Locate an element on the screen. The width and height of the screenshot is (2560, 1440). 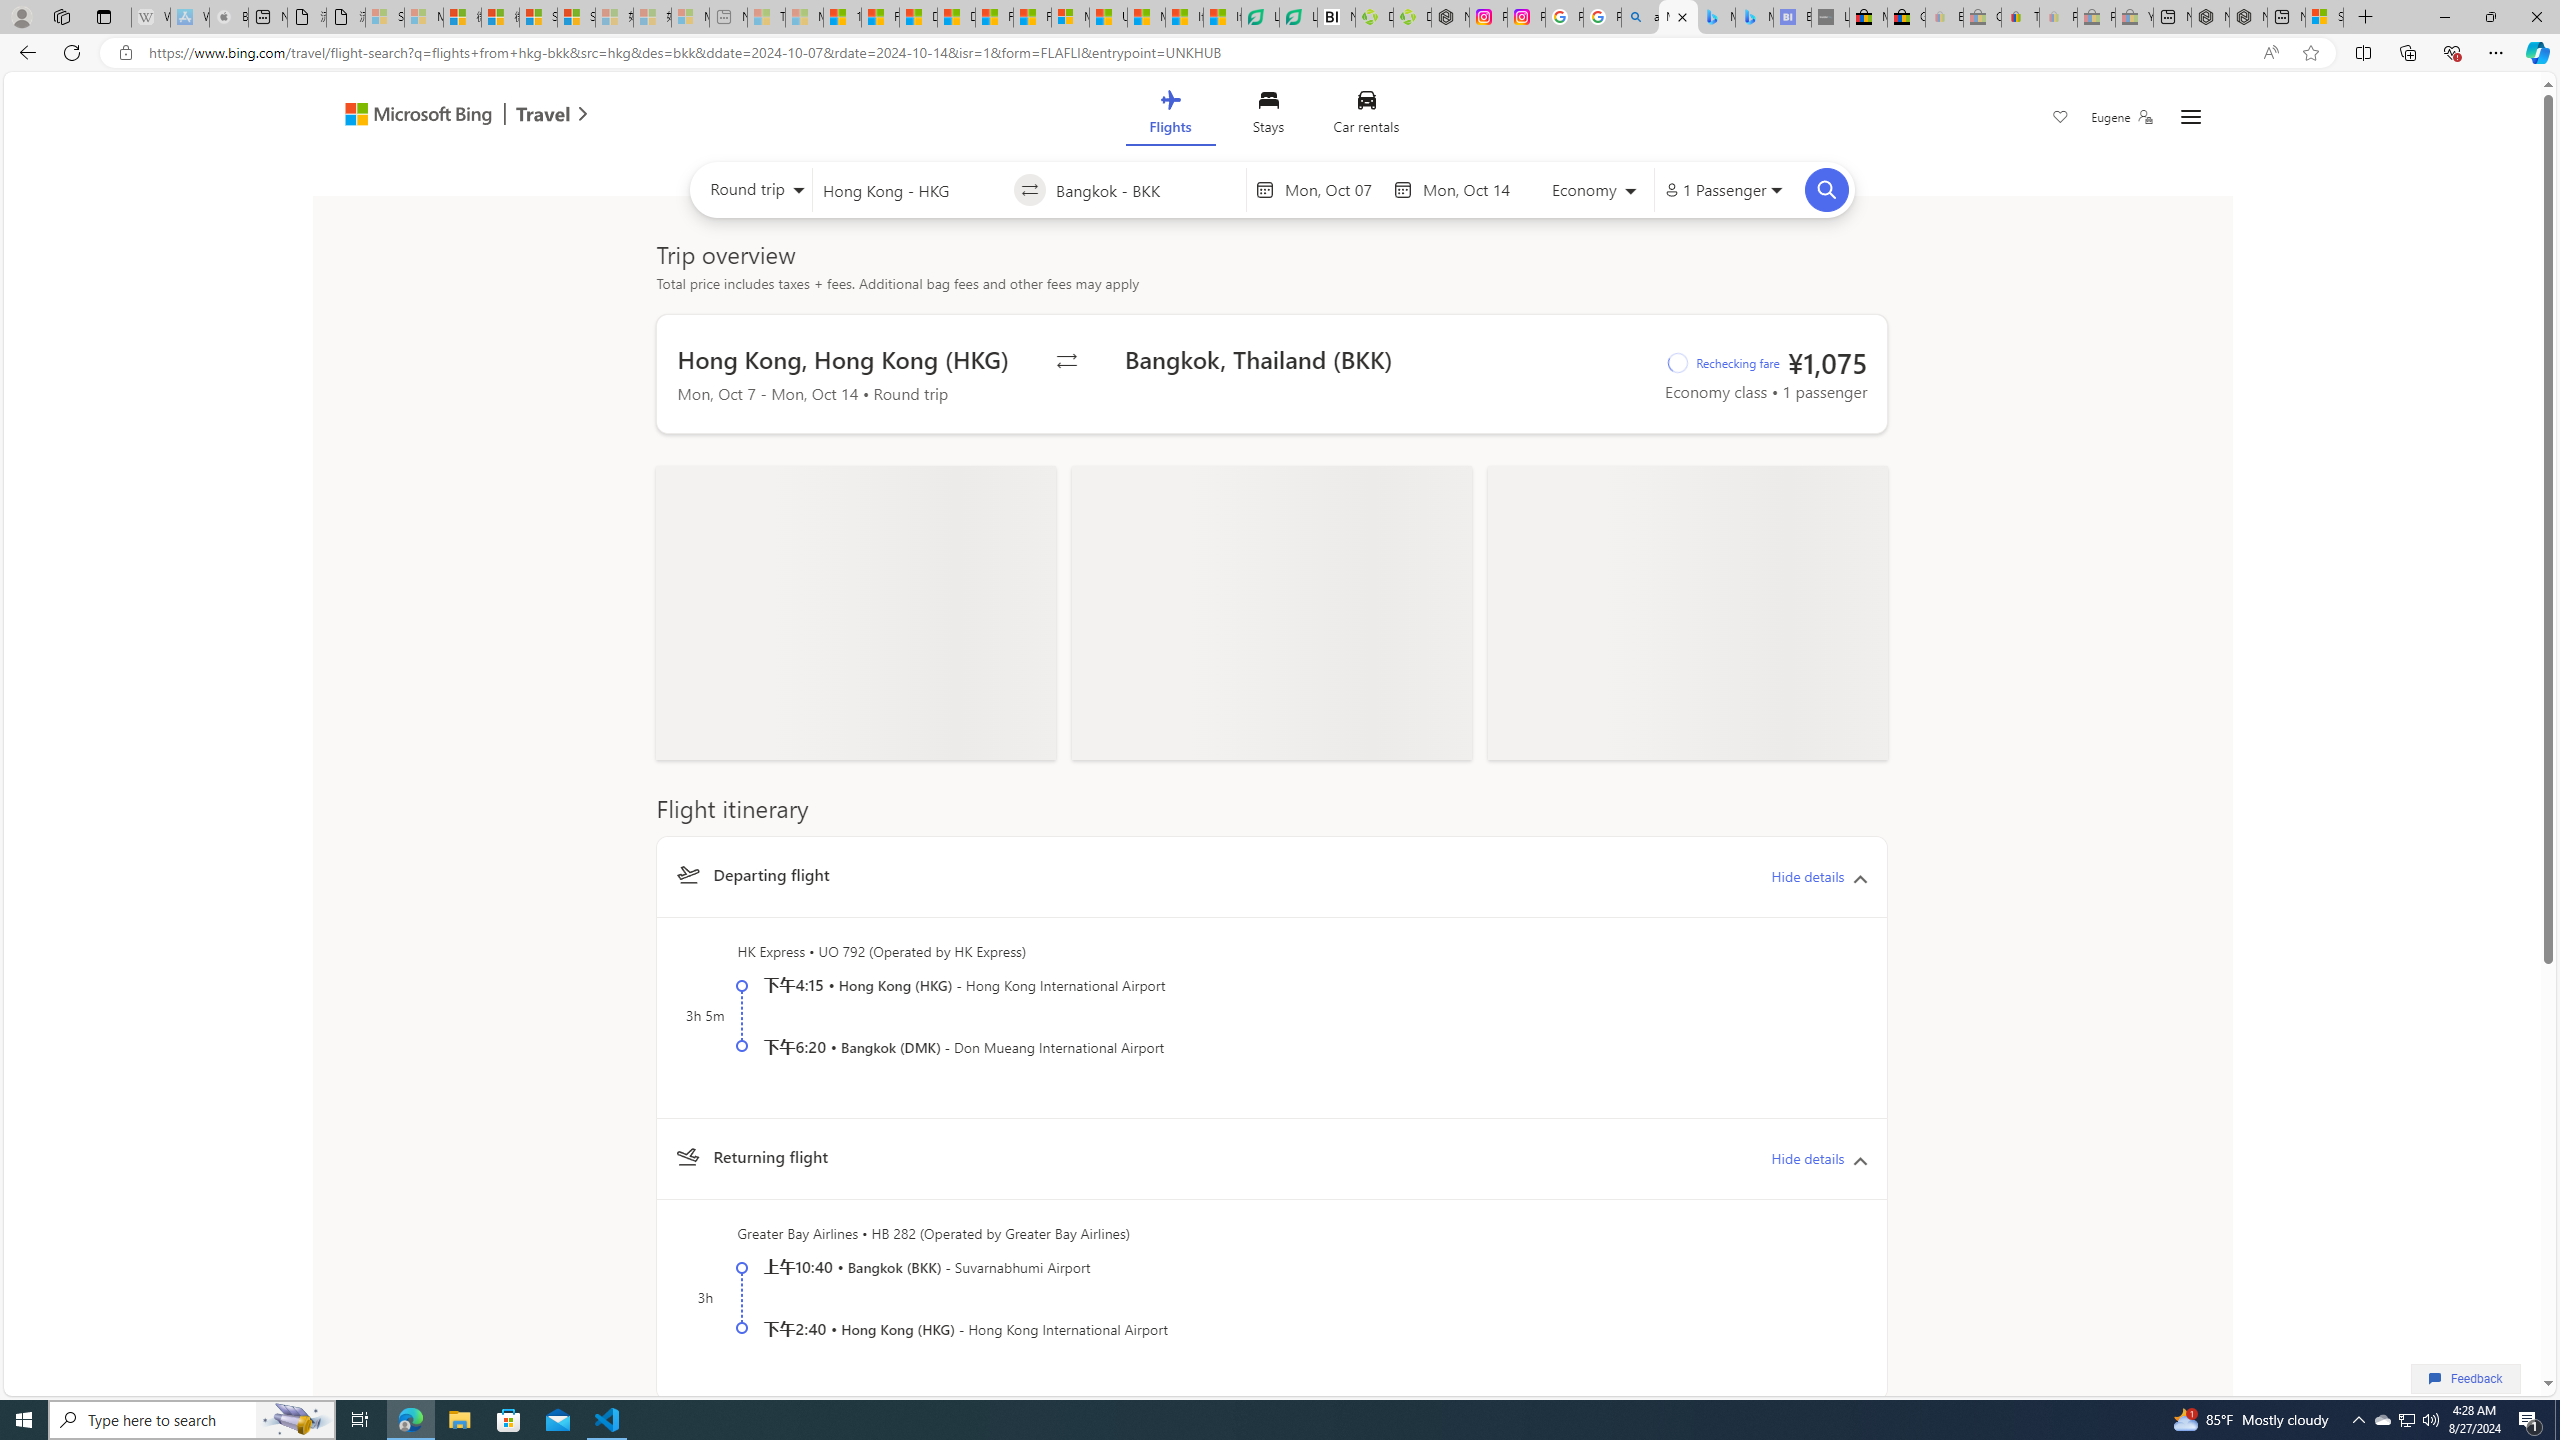
Select trip type is located at coordinates (752, 194).